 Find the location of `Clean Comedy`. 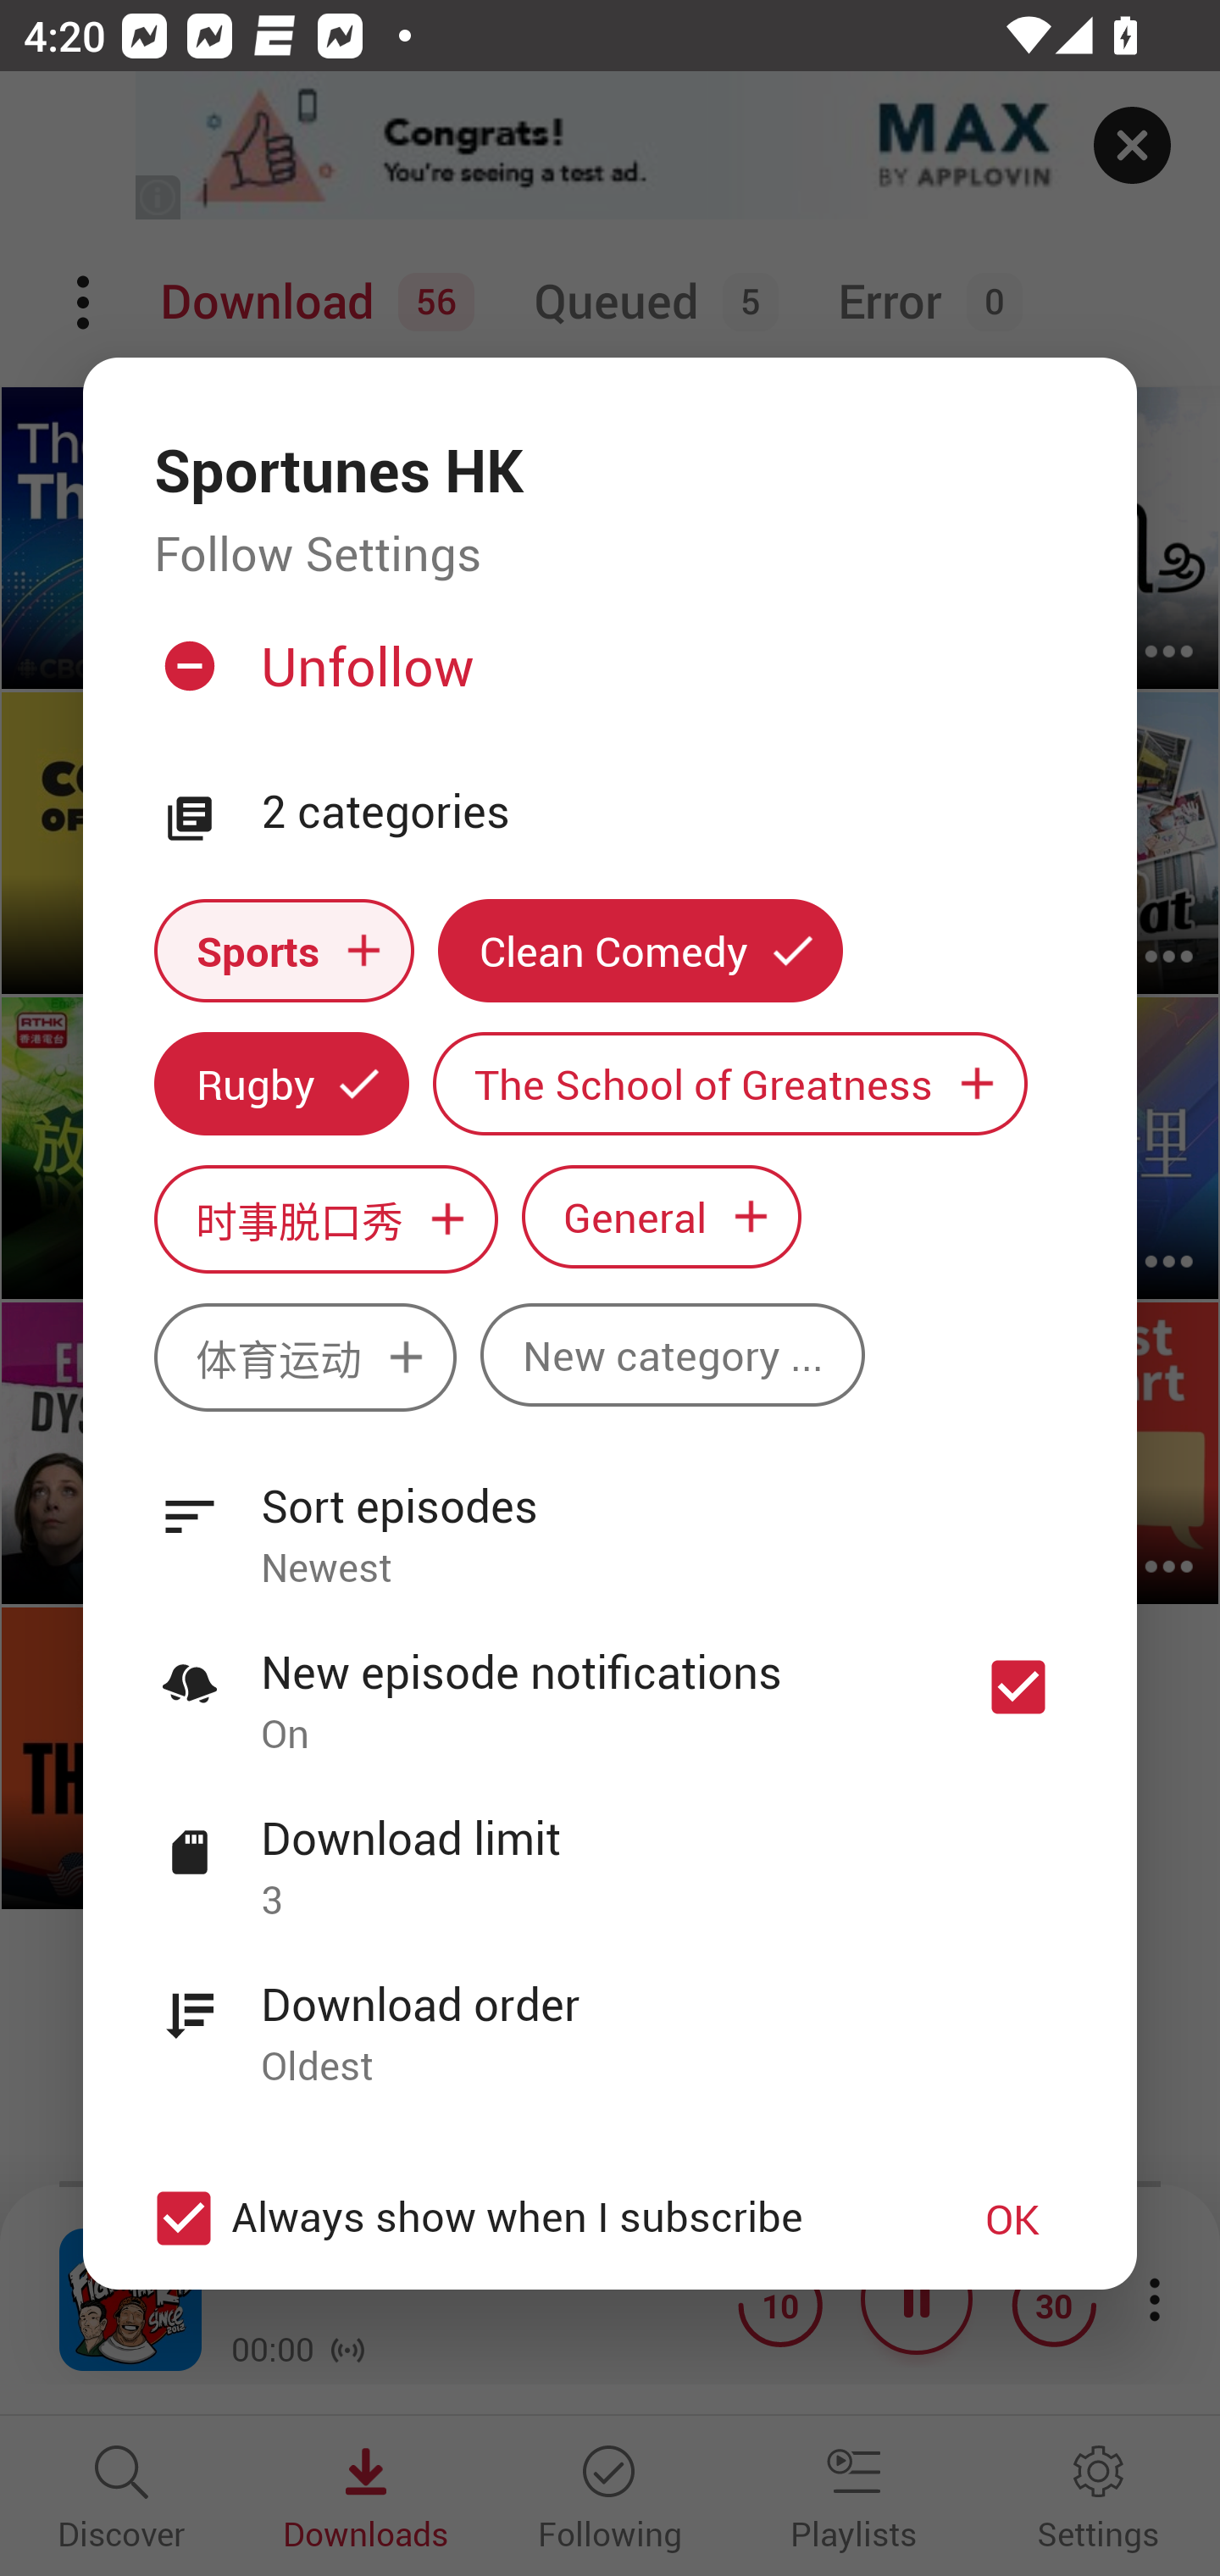

Clean Comedy is located at coordinates (640, 950).